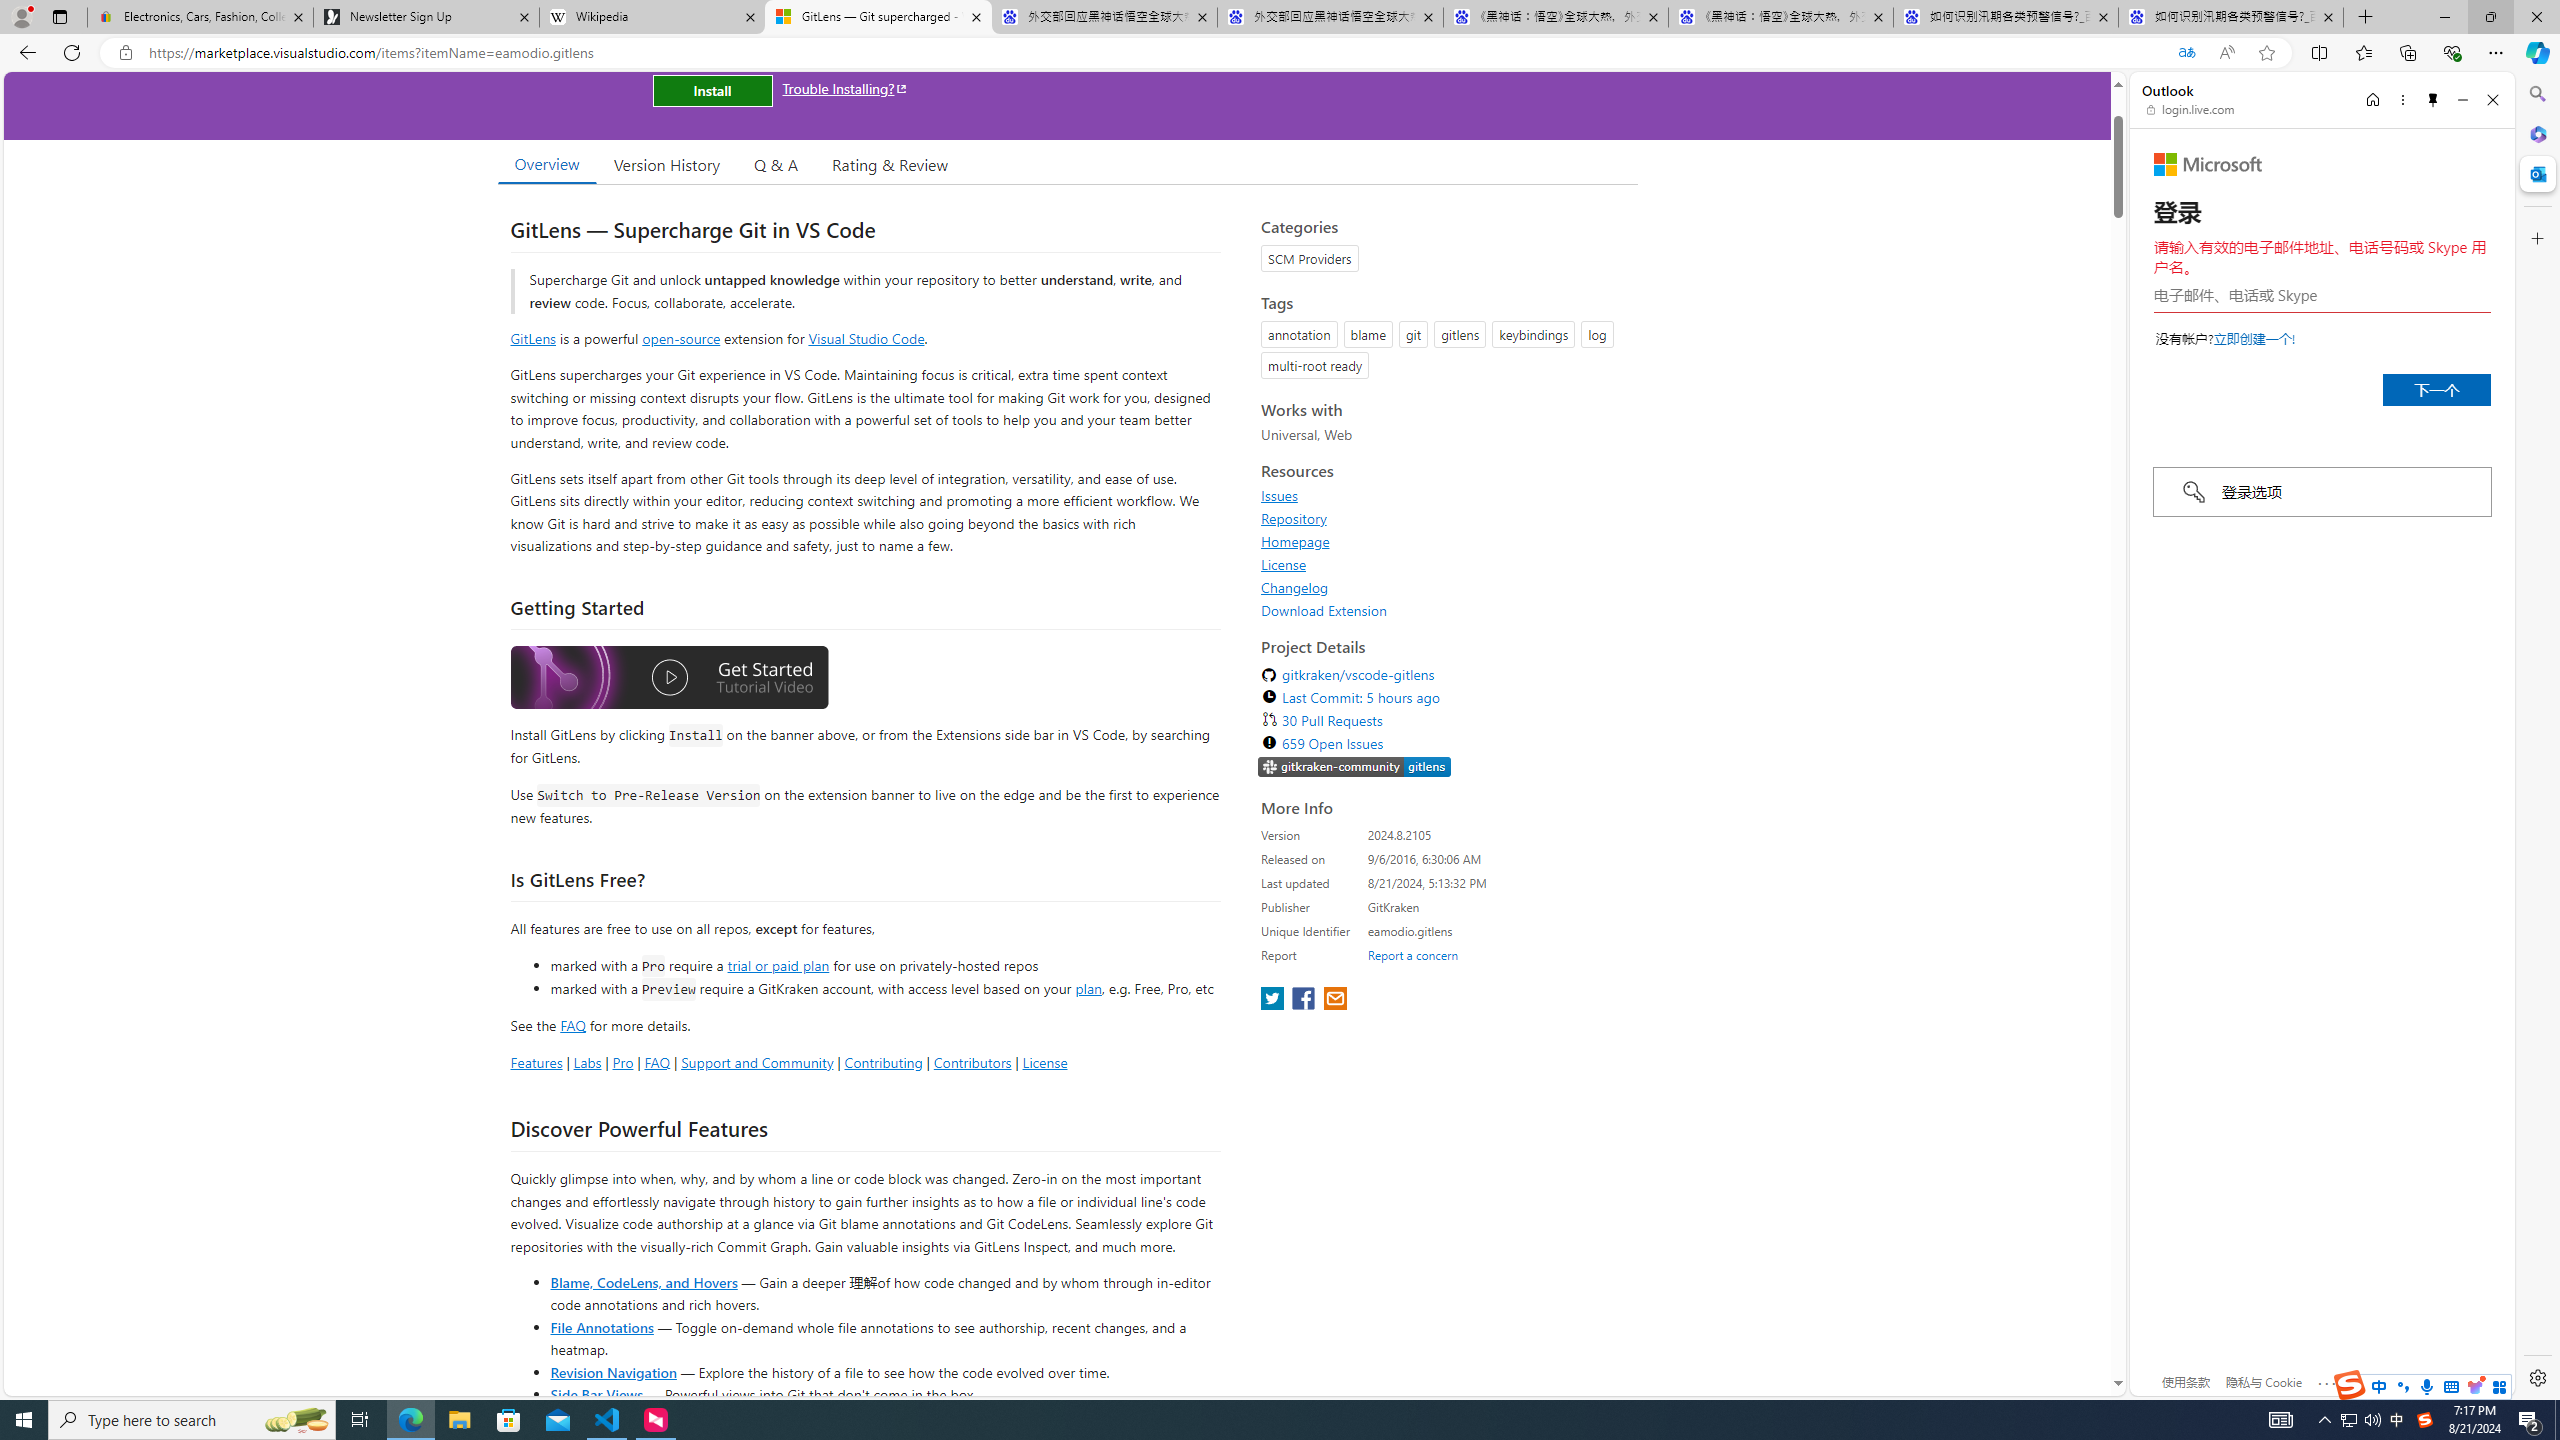 The width and height of the screenshot is (2560, 1440). I want to click on share extension on twitter, so click(1274, 1000).